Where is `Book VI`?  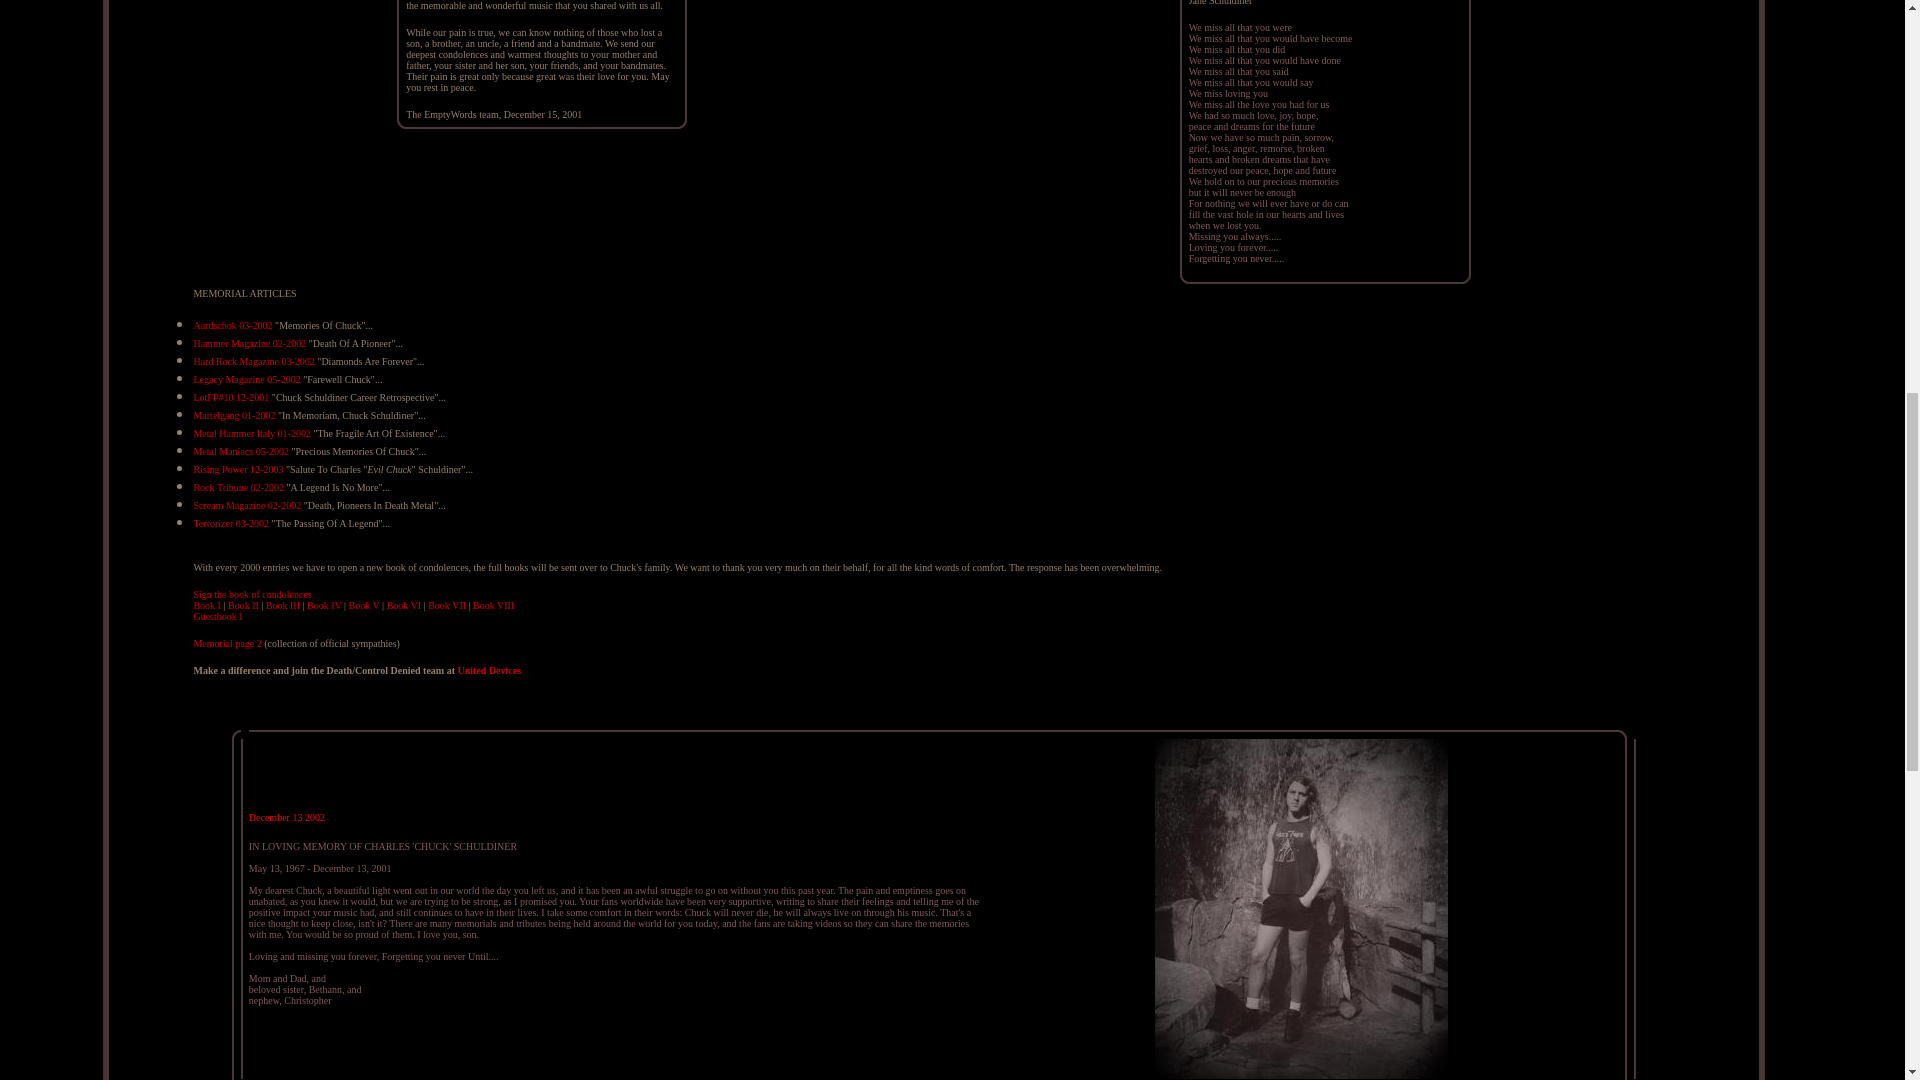 Book VI is located at coordinates (404, 606).